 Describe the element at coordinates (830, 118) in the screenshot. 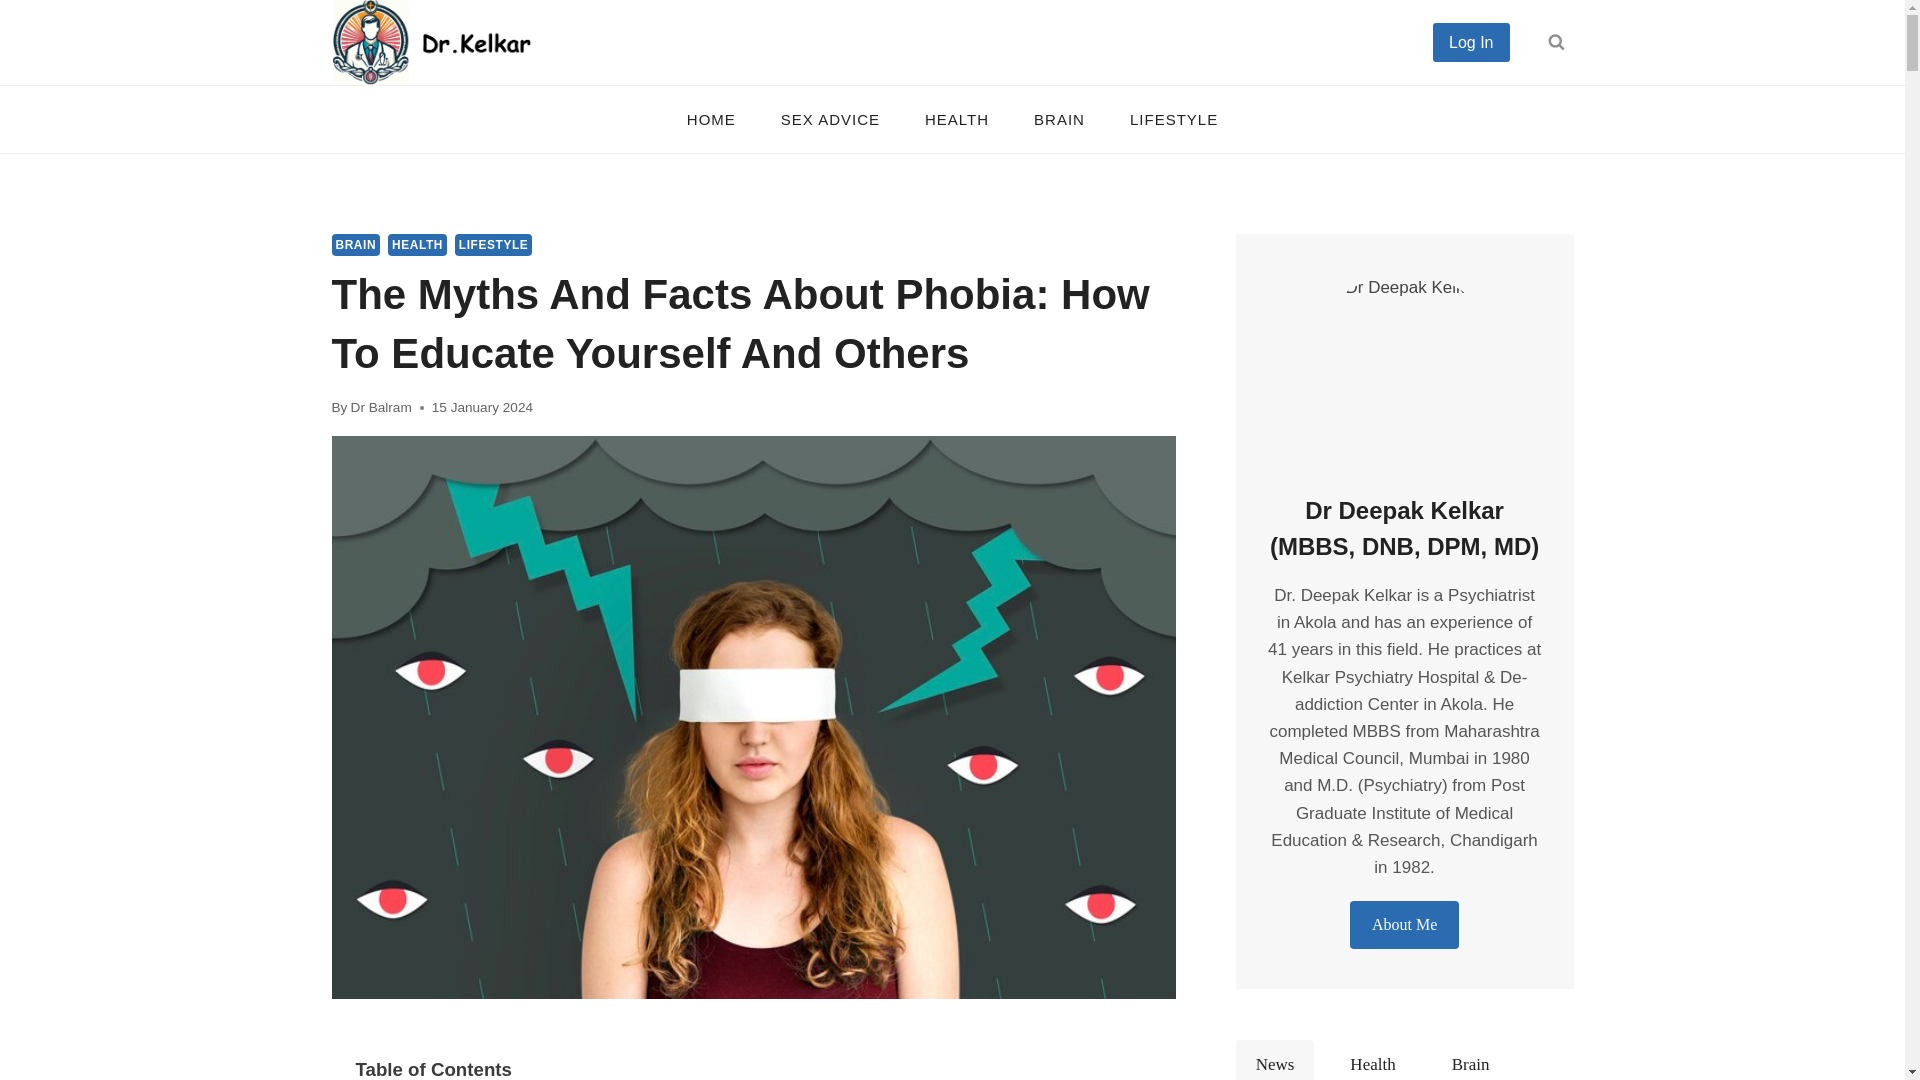

I see `SEX ADVICE` at that location.